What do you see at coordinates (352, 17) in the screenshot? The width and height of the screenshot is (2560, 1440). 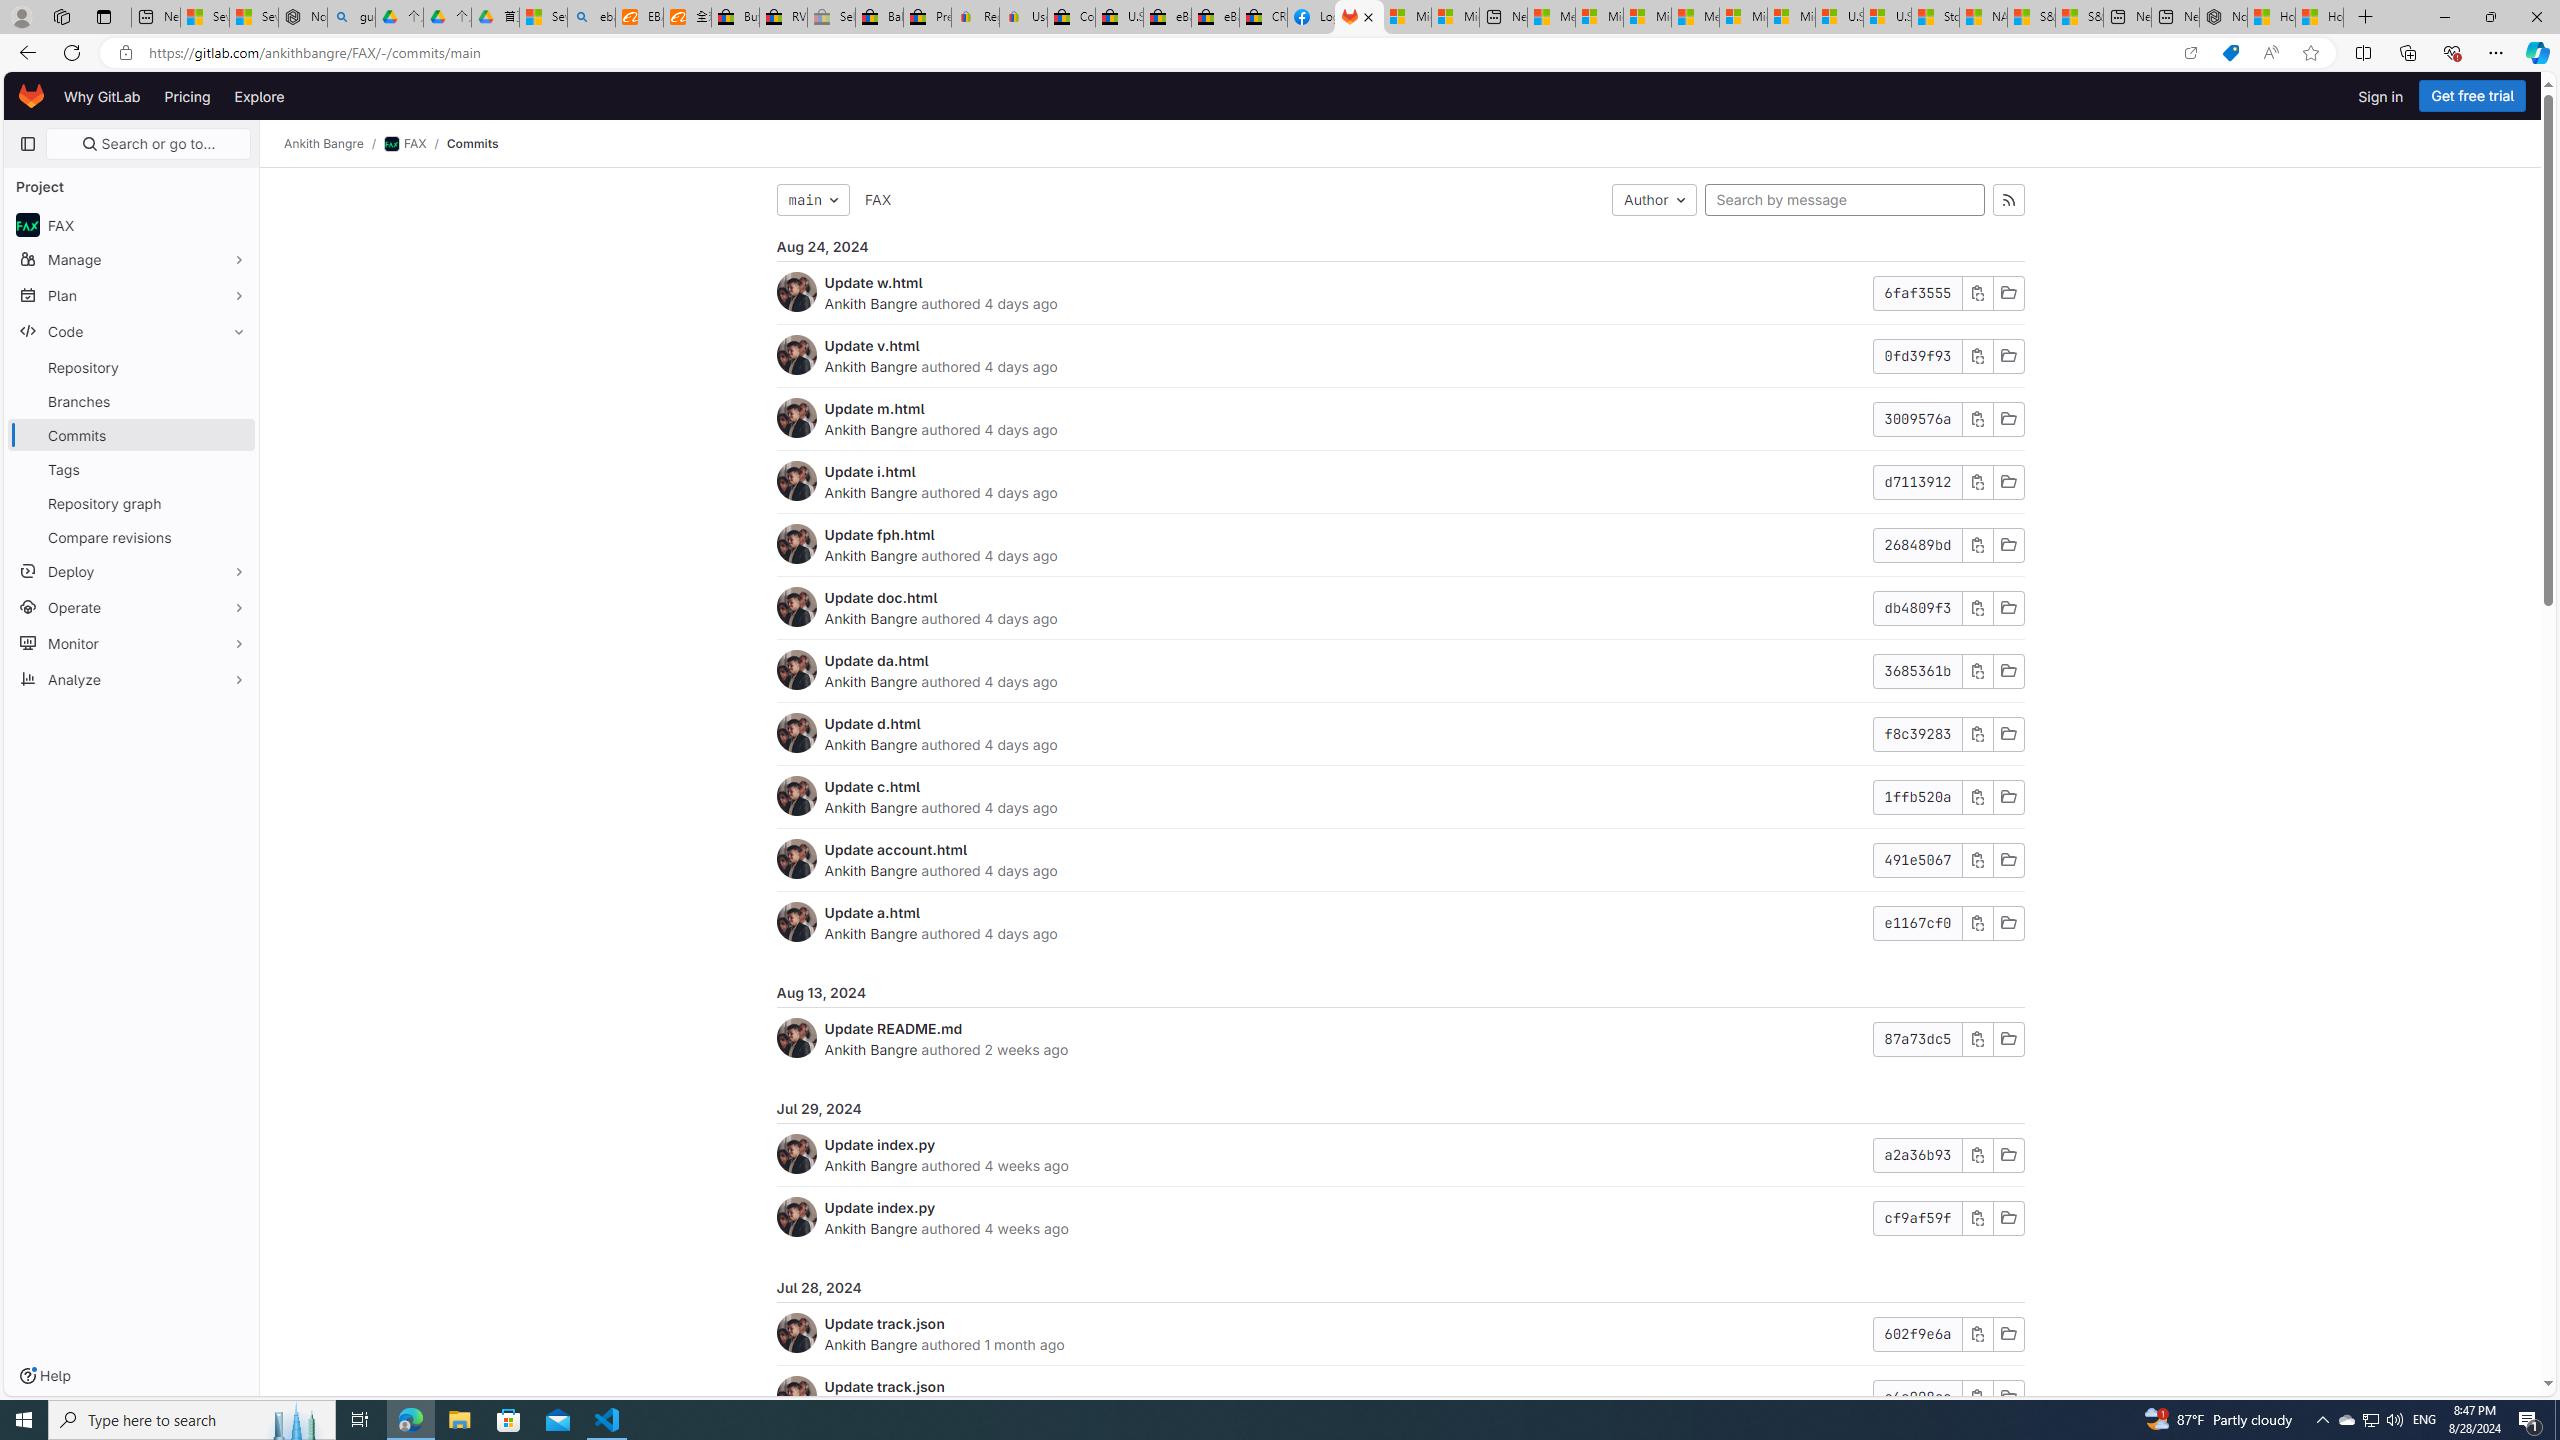 I see `guge yunpan - Search` at bounding box center [352, 17].